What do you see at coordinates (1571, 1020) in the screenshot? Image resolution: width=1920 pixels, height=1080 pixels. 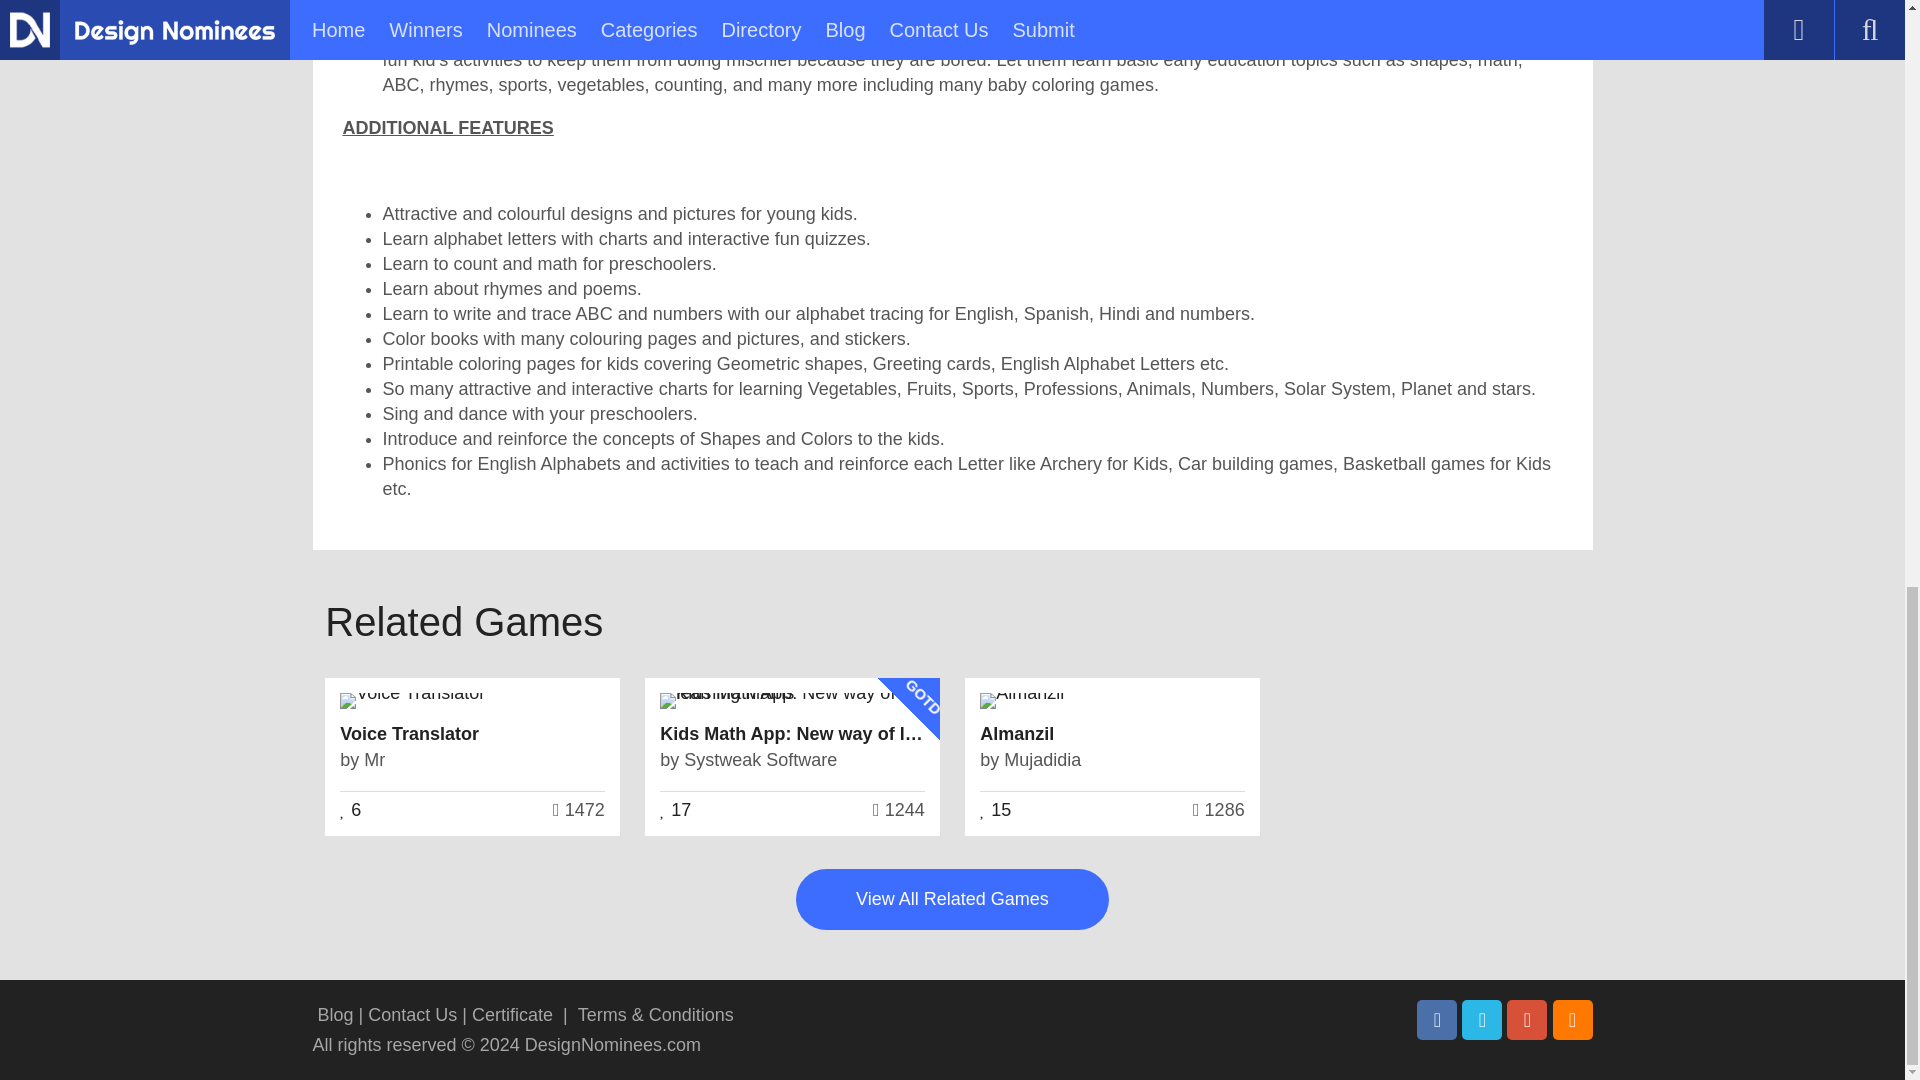 I see `Rss` at bounding box center [1571, 1020].